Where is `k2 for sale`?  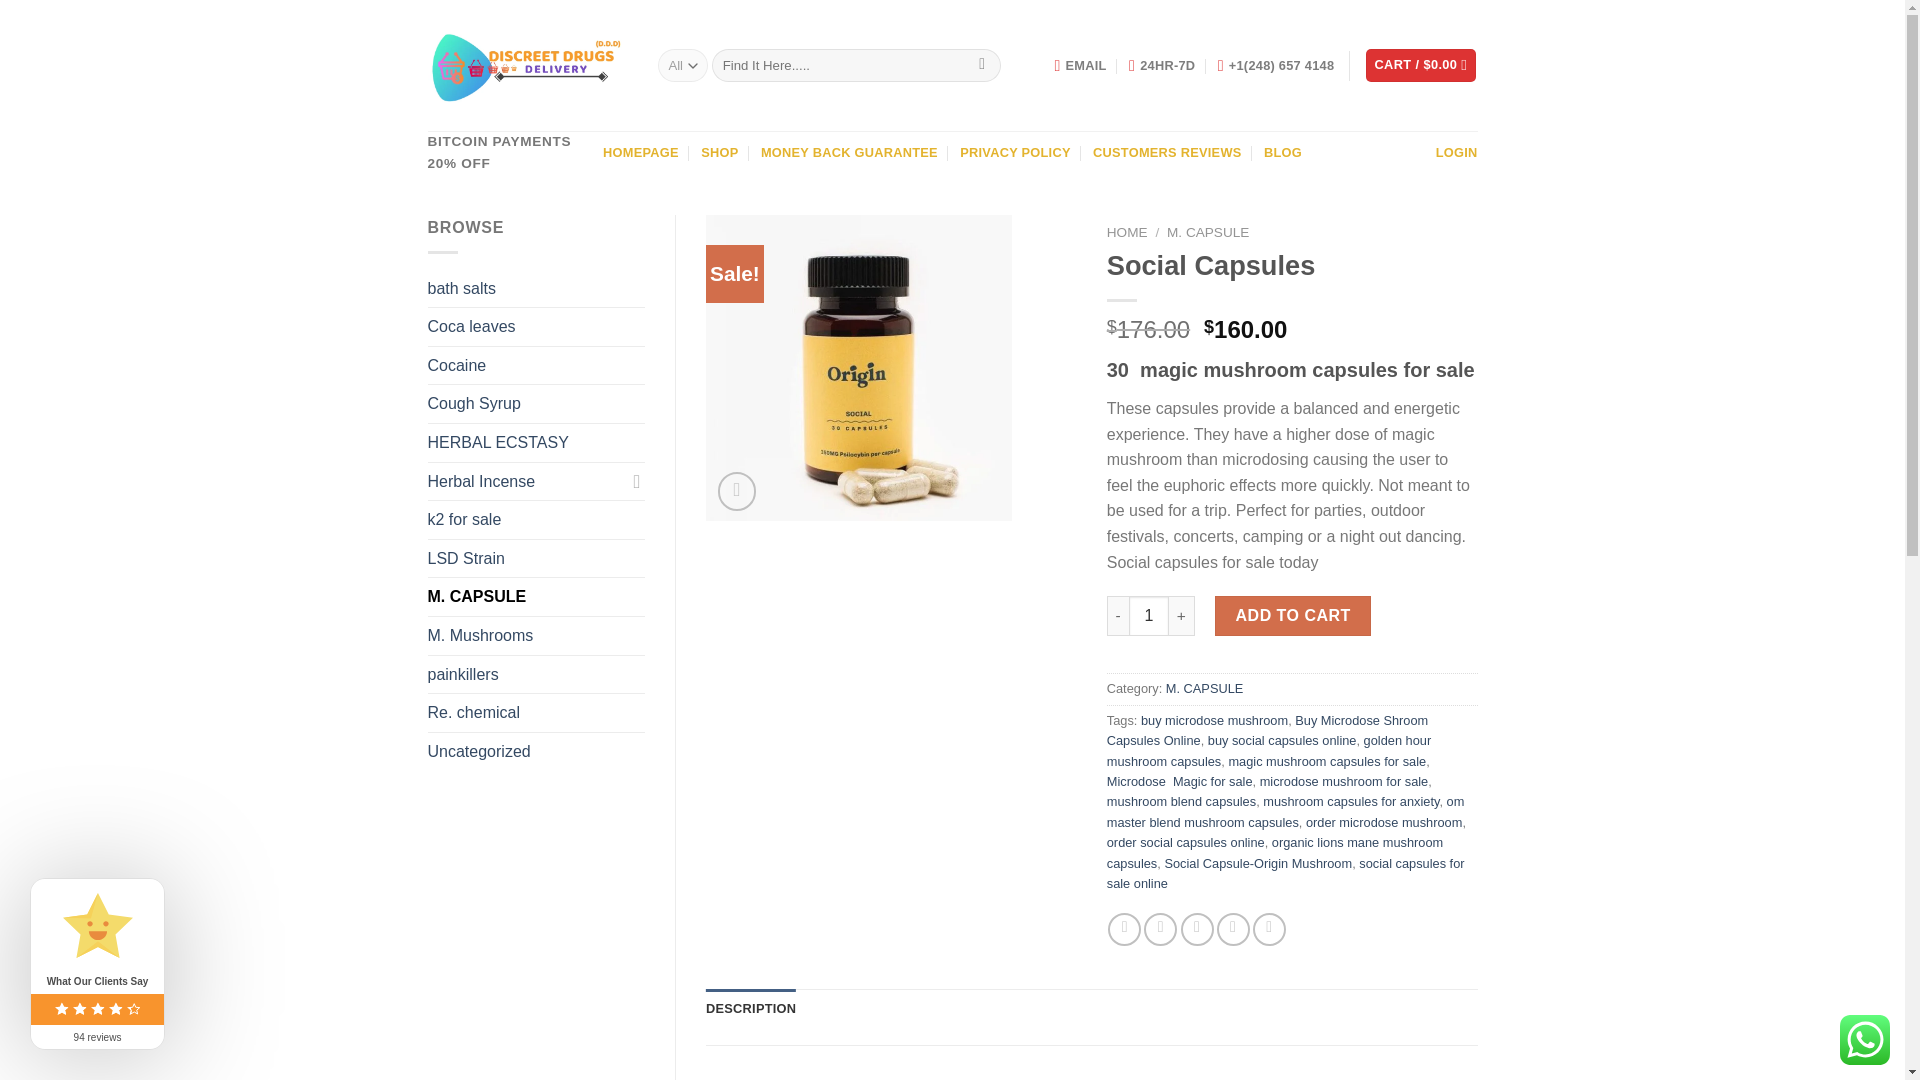 k2 for sale is located at coordinates (536, 520).